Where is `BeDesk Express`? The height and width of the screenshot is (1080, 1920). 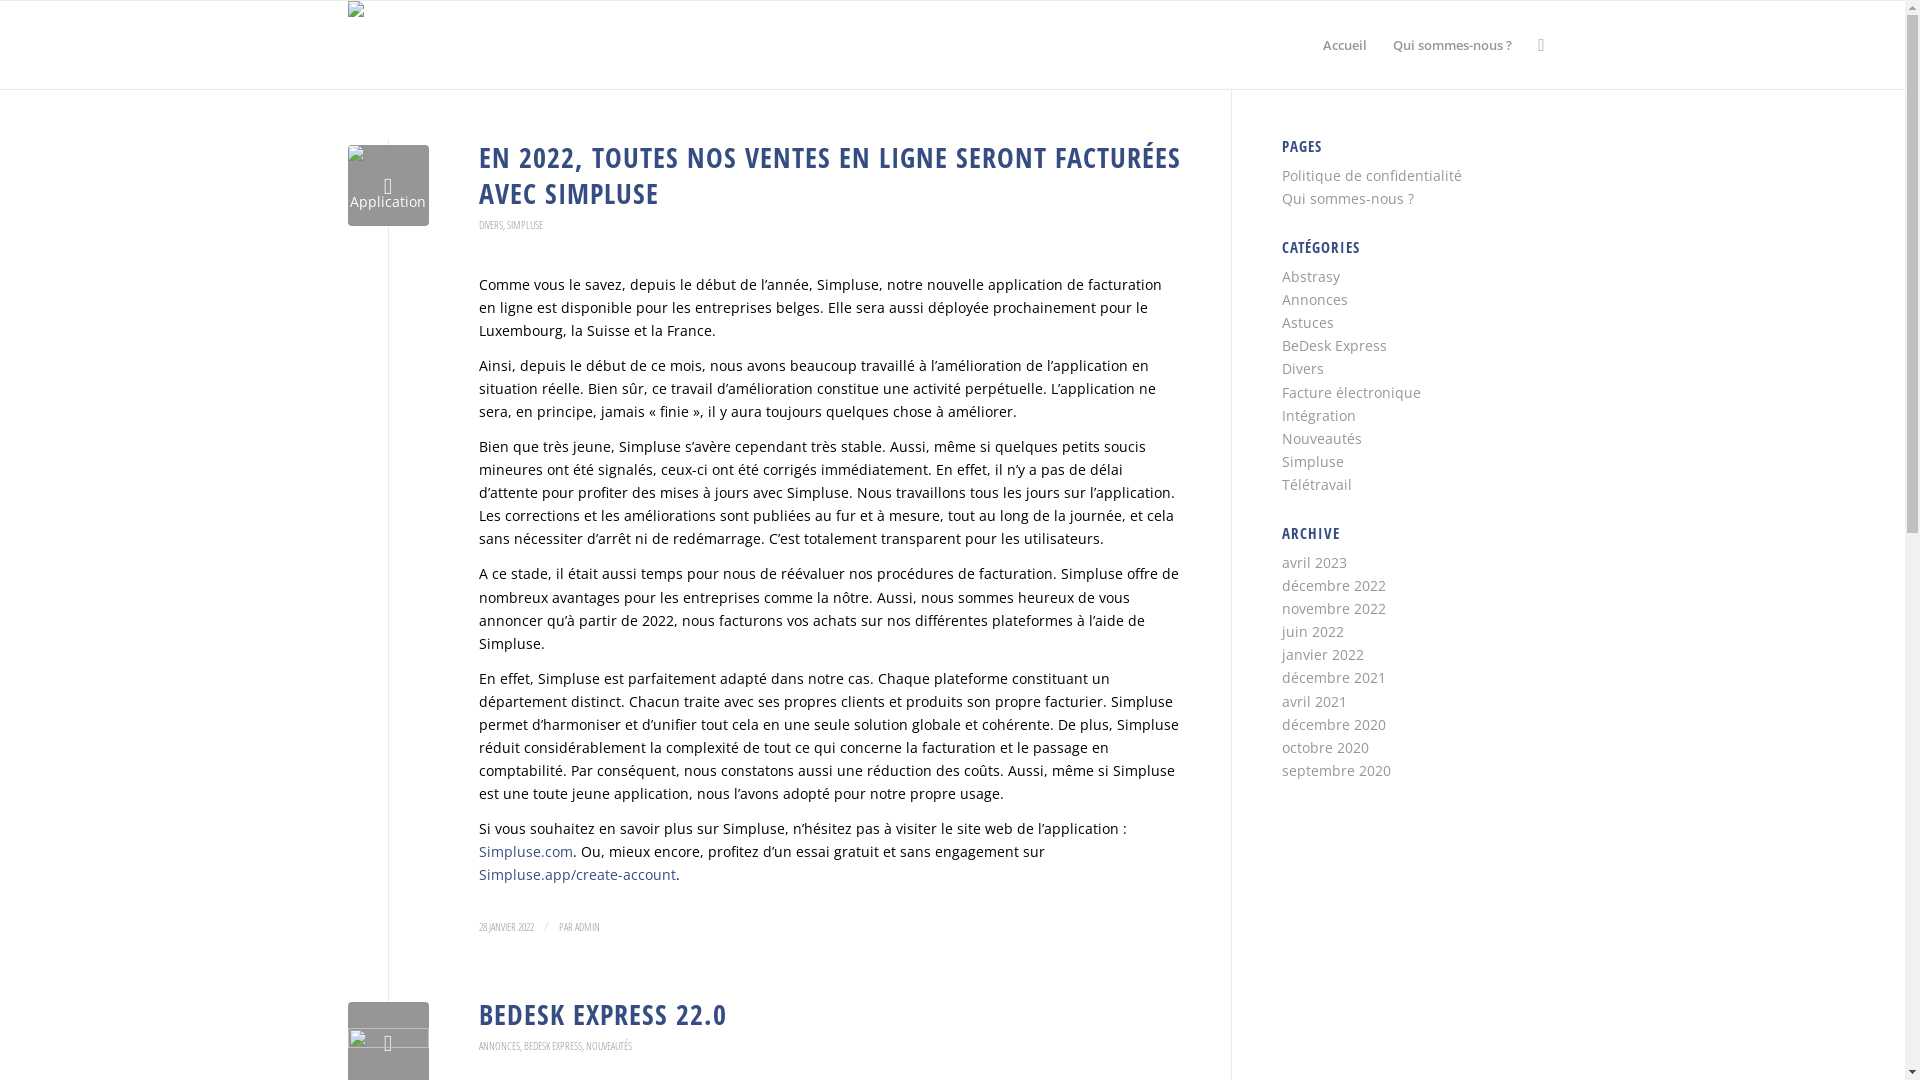
BeDesk Express is located at coordinates (1334, 346).